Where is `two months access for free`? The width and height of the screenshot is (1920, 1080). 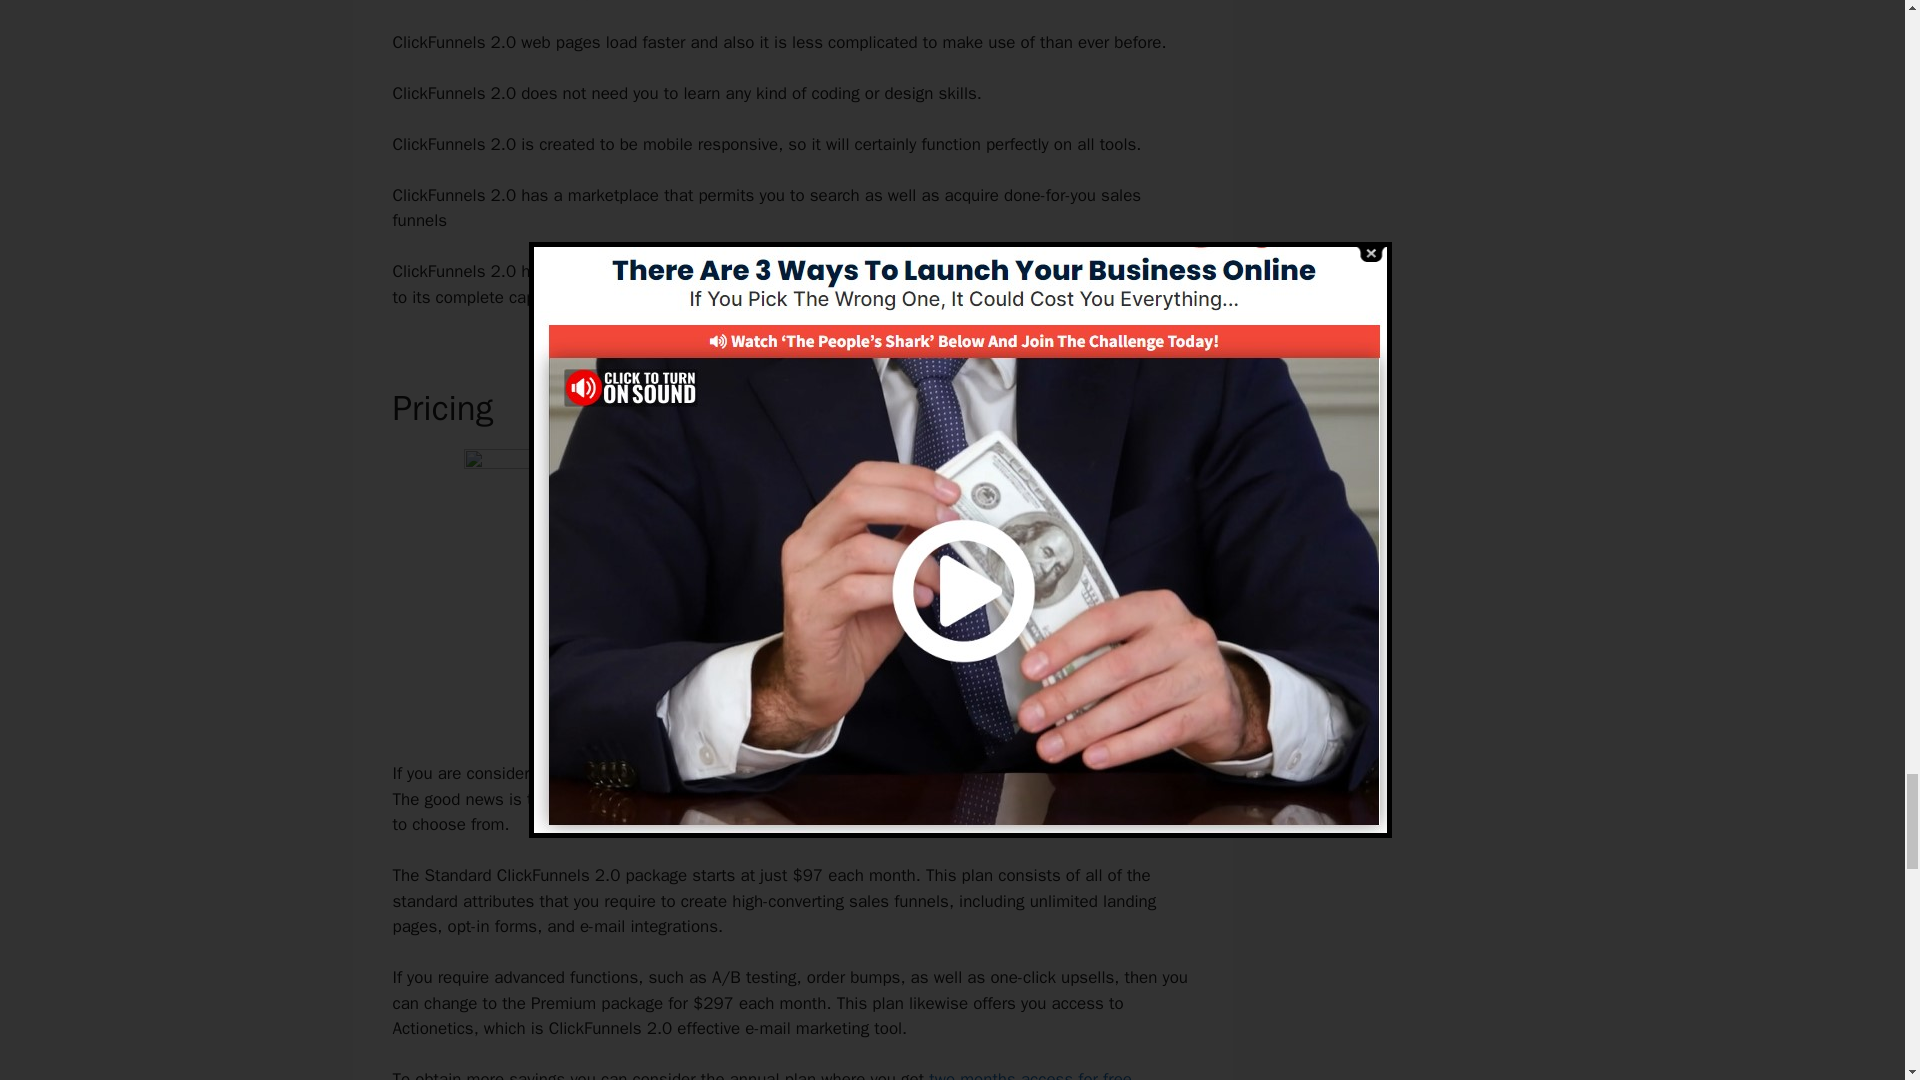 two months access for free is located at coordinates (1030, 1074).